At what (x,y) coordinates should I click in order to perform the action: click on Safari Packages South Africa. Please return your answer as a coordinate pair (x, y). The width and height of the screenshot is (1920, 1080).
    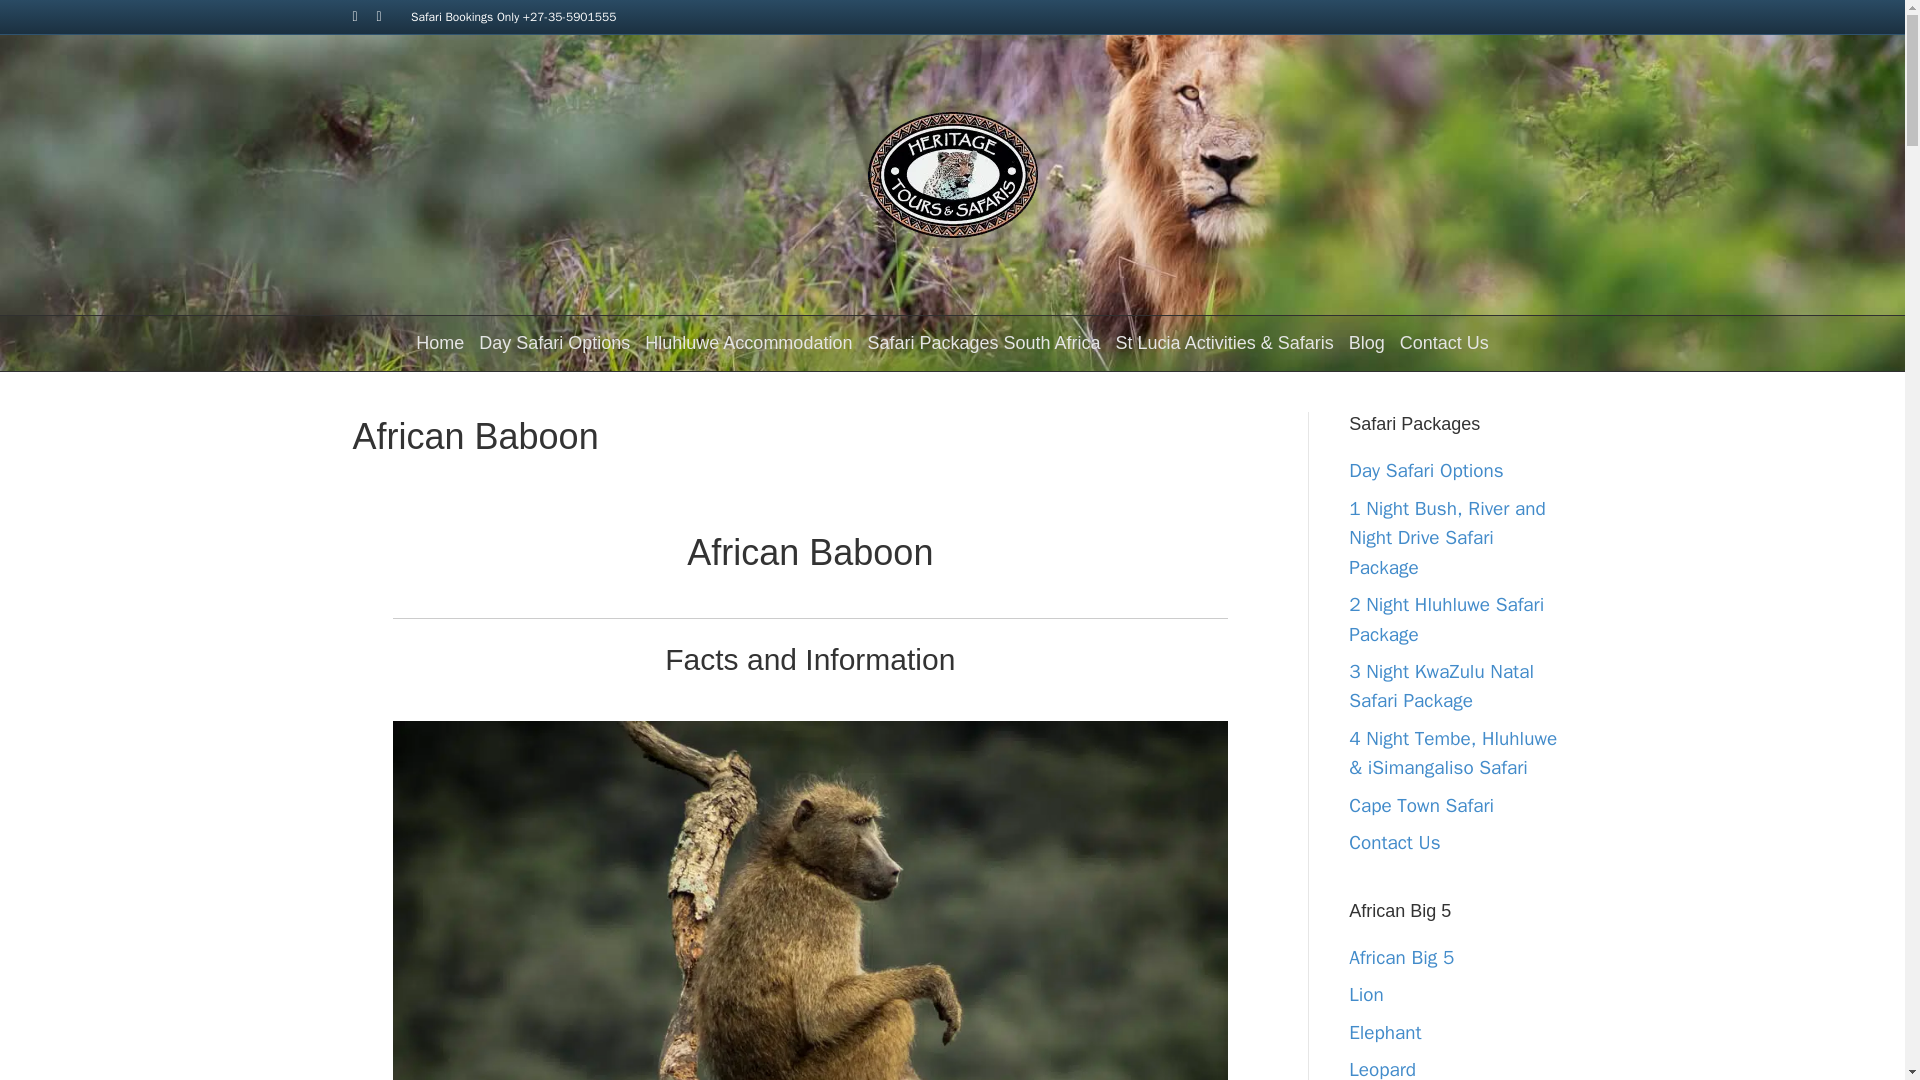
    Looking at the image, I should click on (984, 344).